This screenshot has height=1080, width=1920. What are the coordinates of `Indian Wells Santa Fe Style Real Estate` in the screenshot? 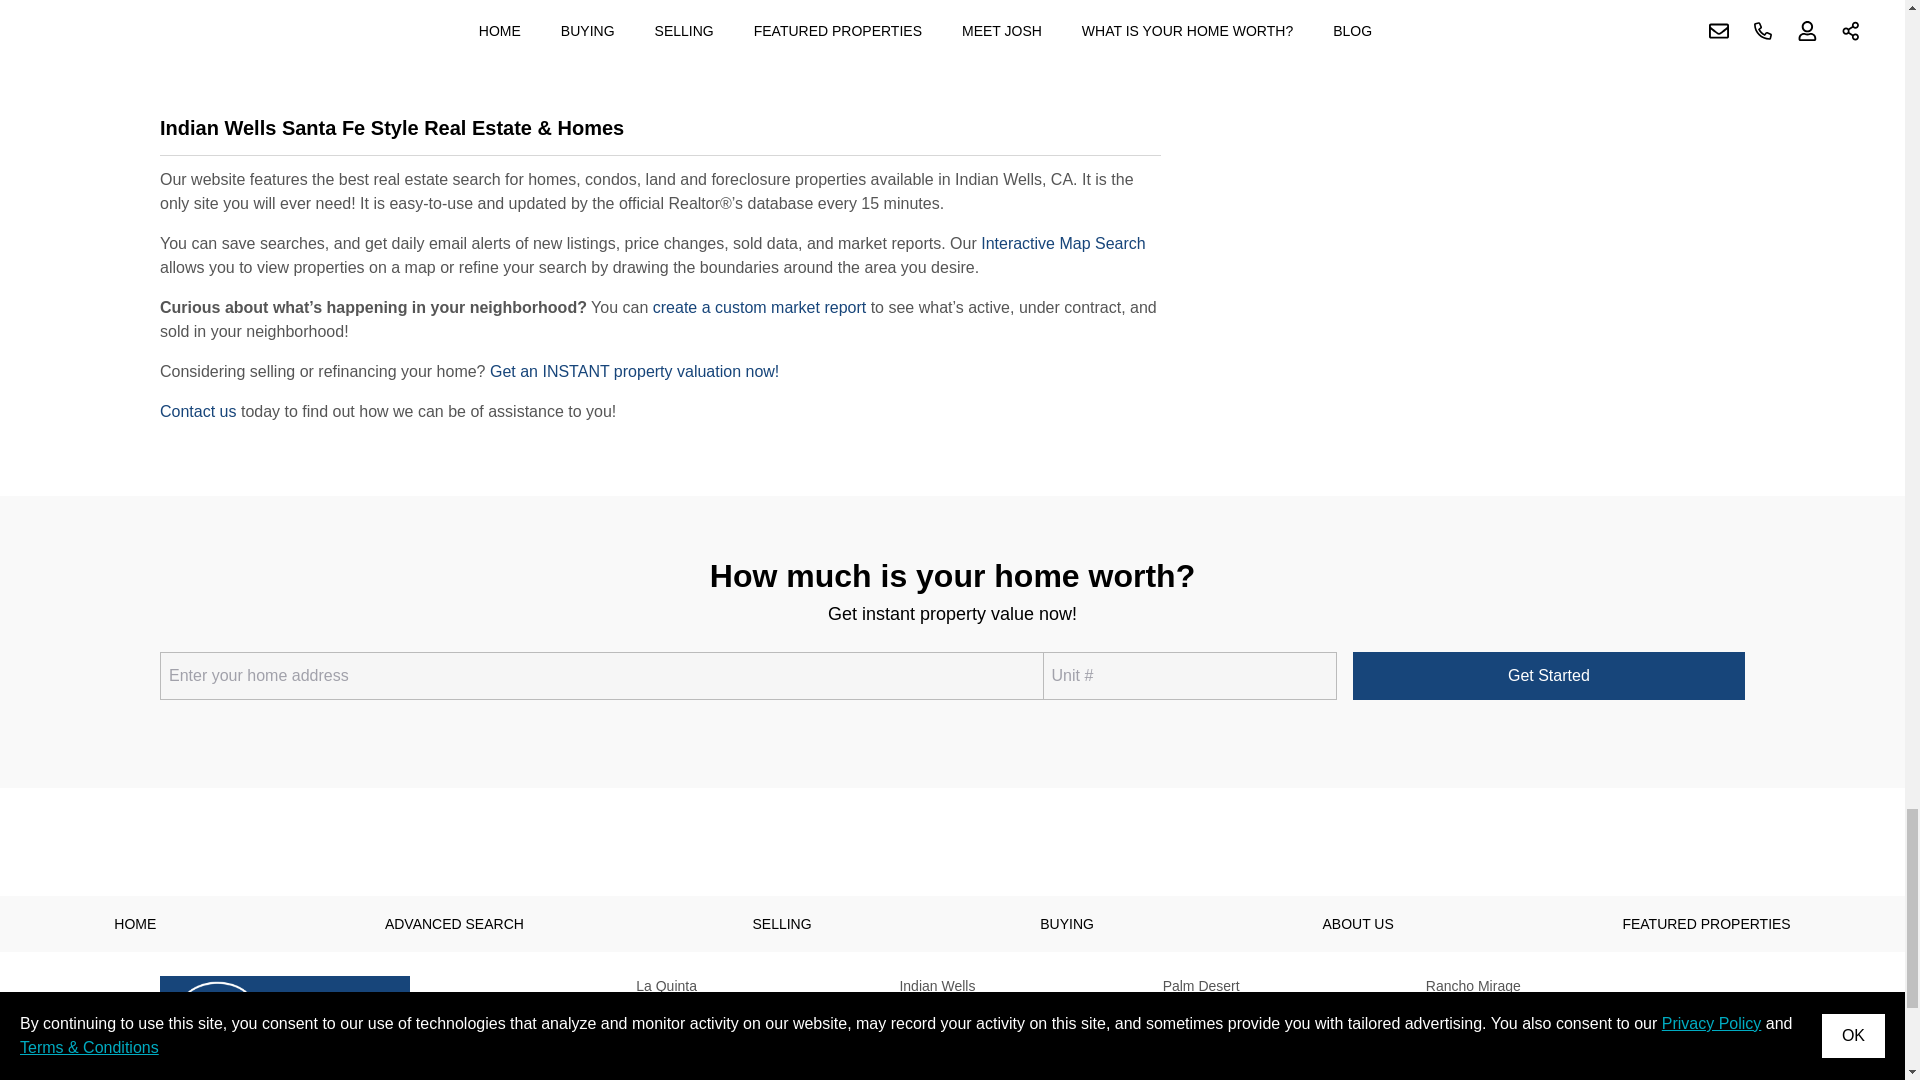 It's located at (660, 134).